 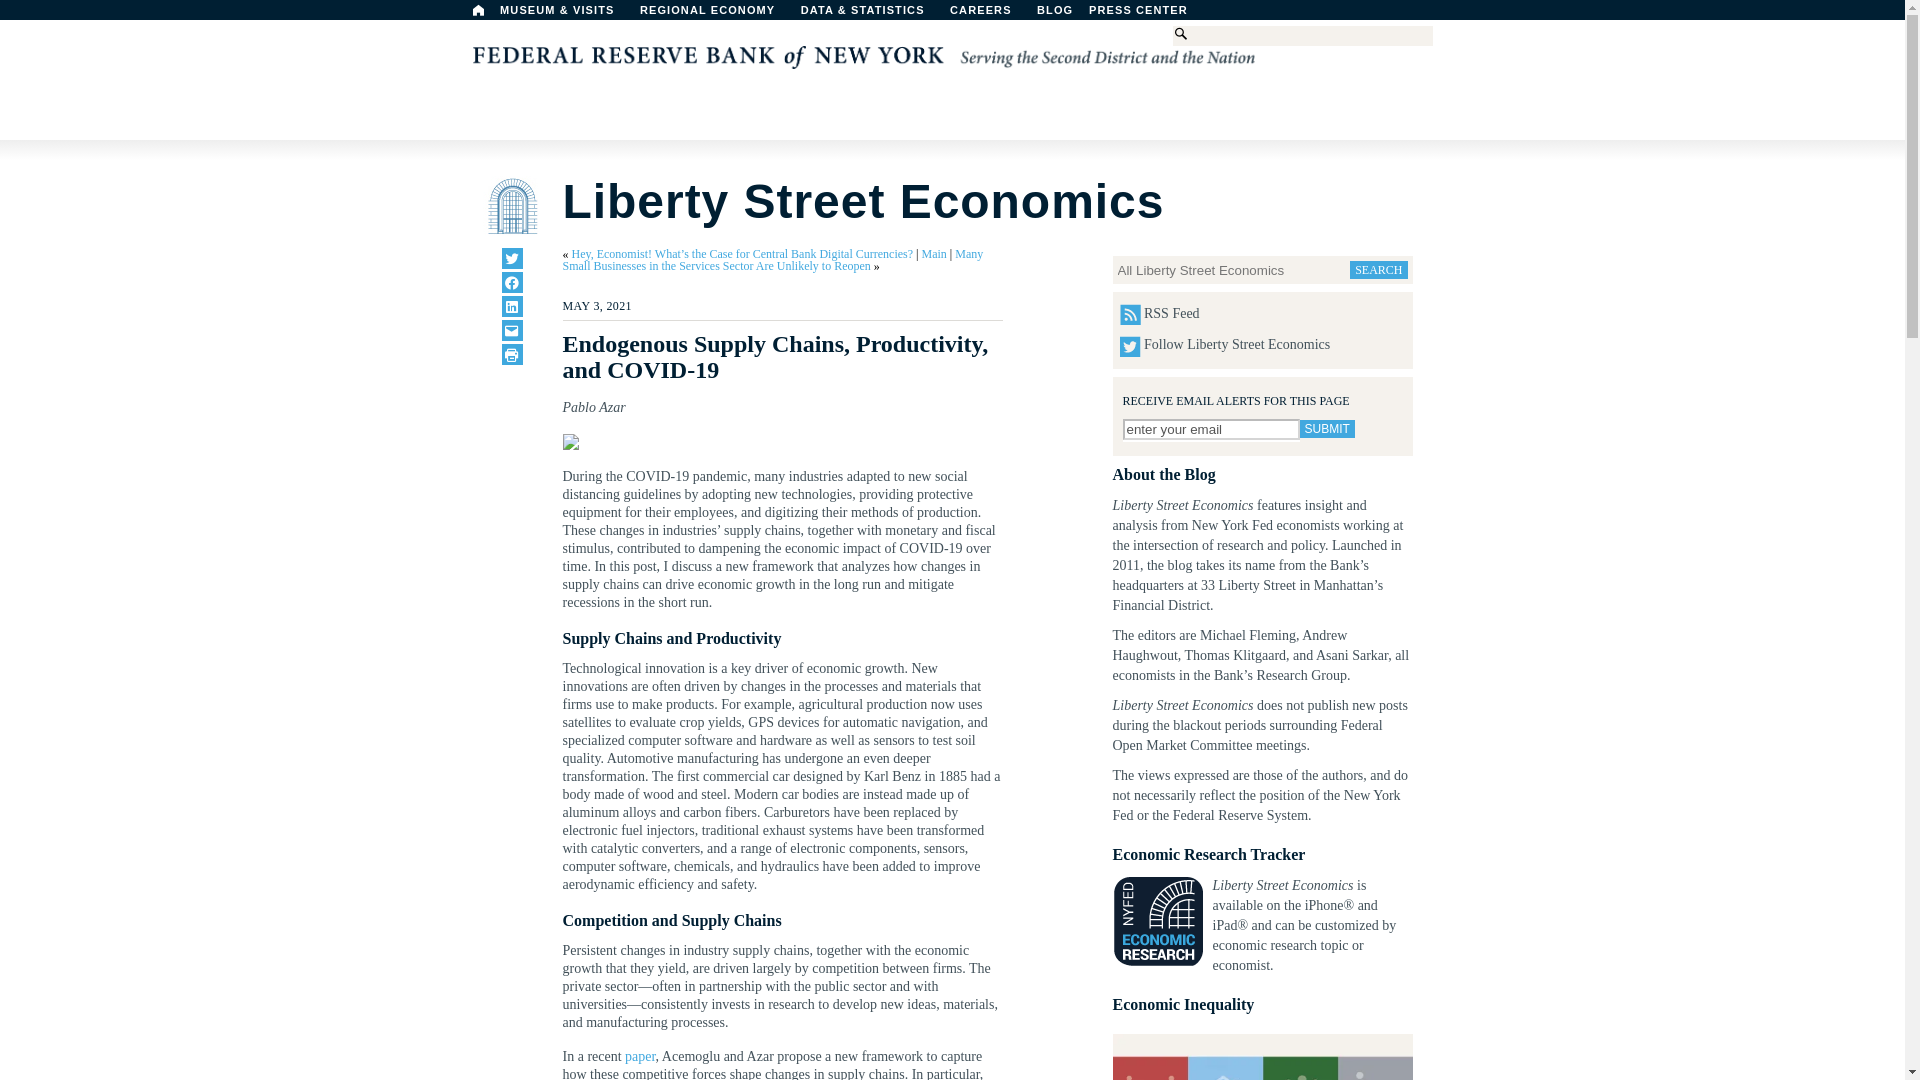 What do you see at coordinates (512, 354) in the screenshot?
I see `Click to print` at bounding box center [512, 354].